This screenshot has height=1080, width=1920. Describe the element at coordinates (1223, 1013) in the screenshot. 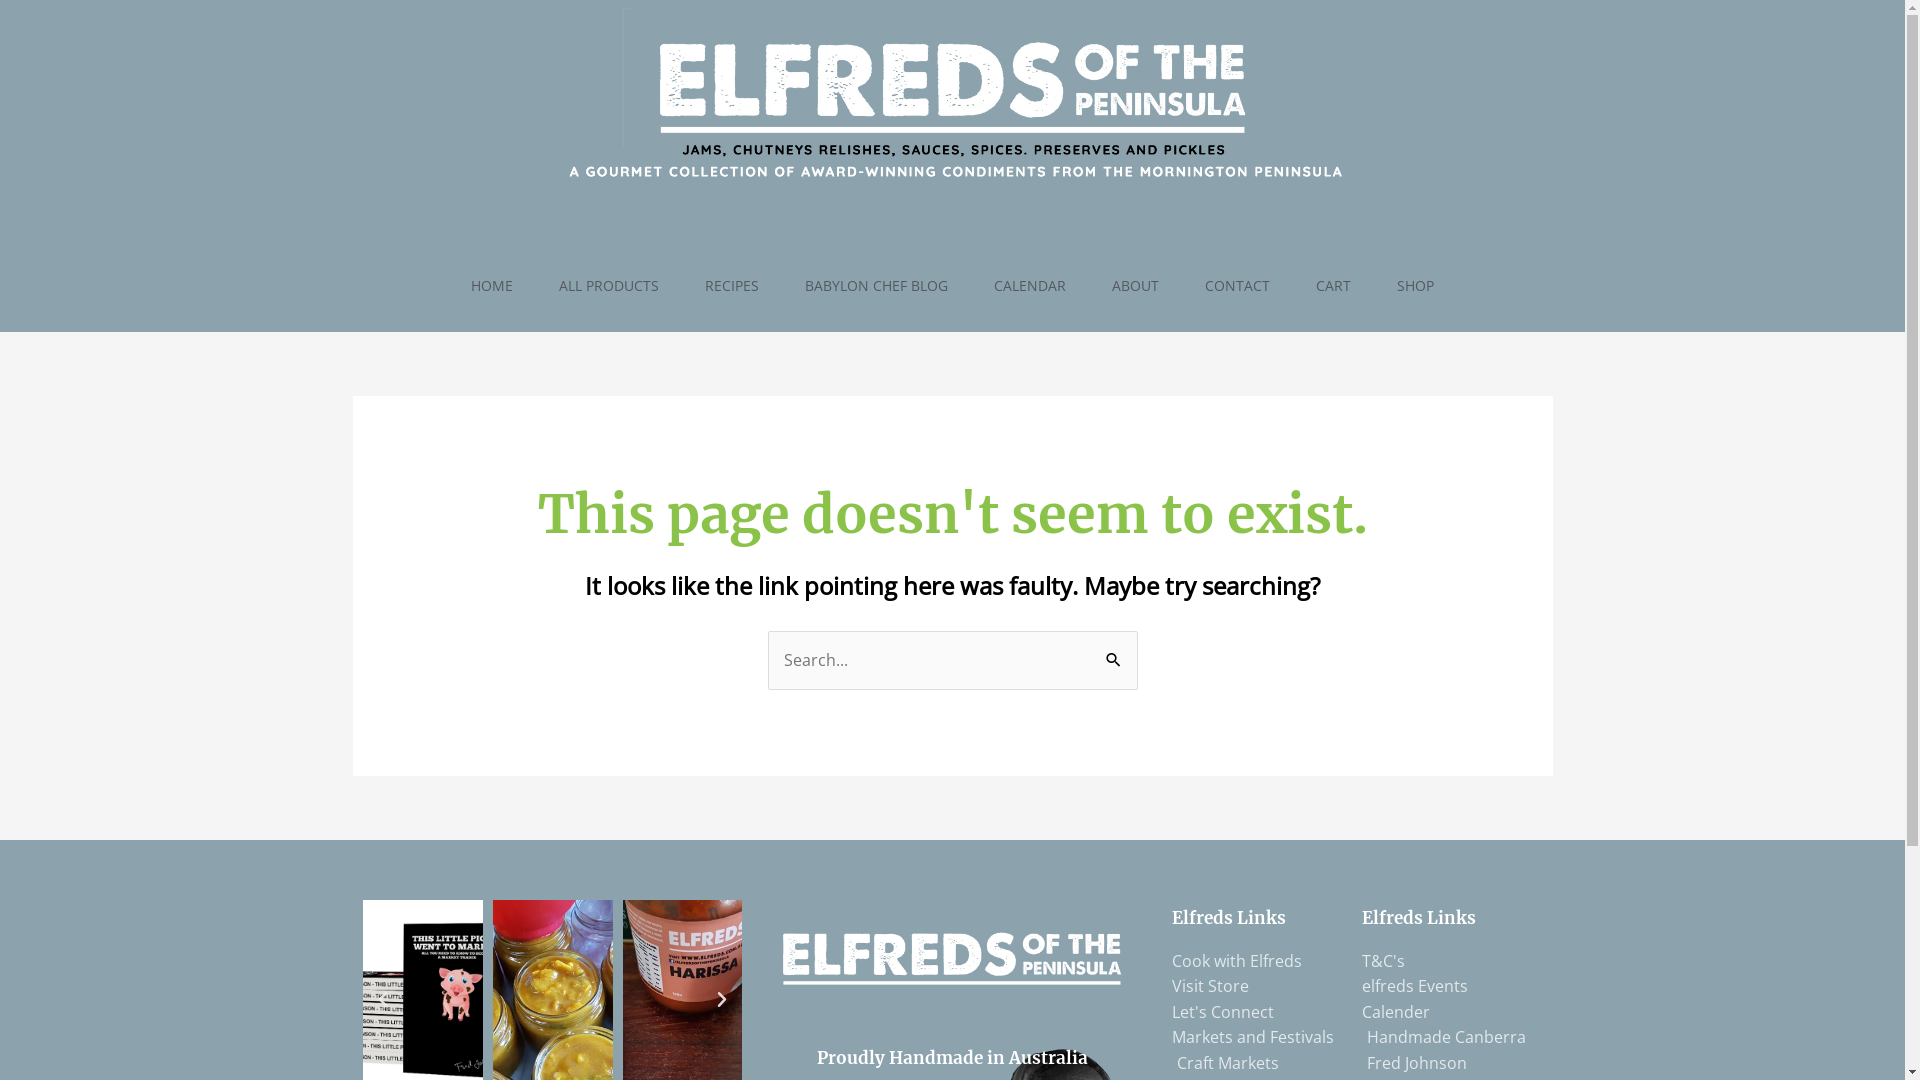

I see `Let's Connect` at that location.